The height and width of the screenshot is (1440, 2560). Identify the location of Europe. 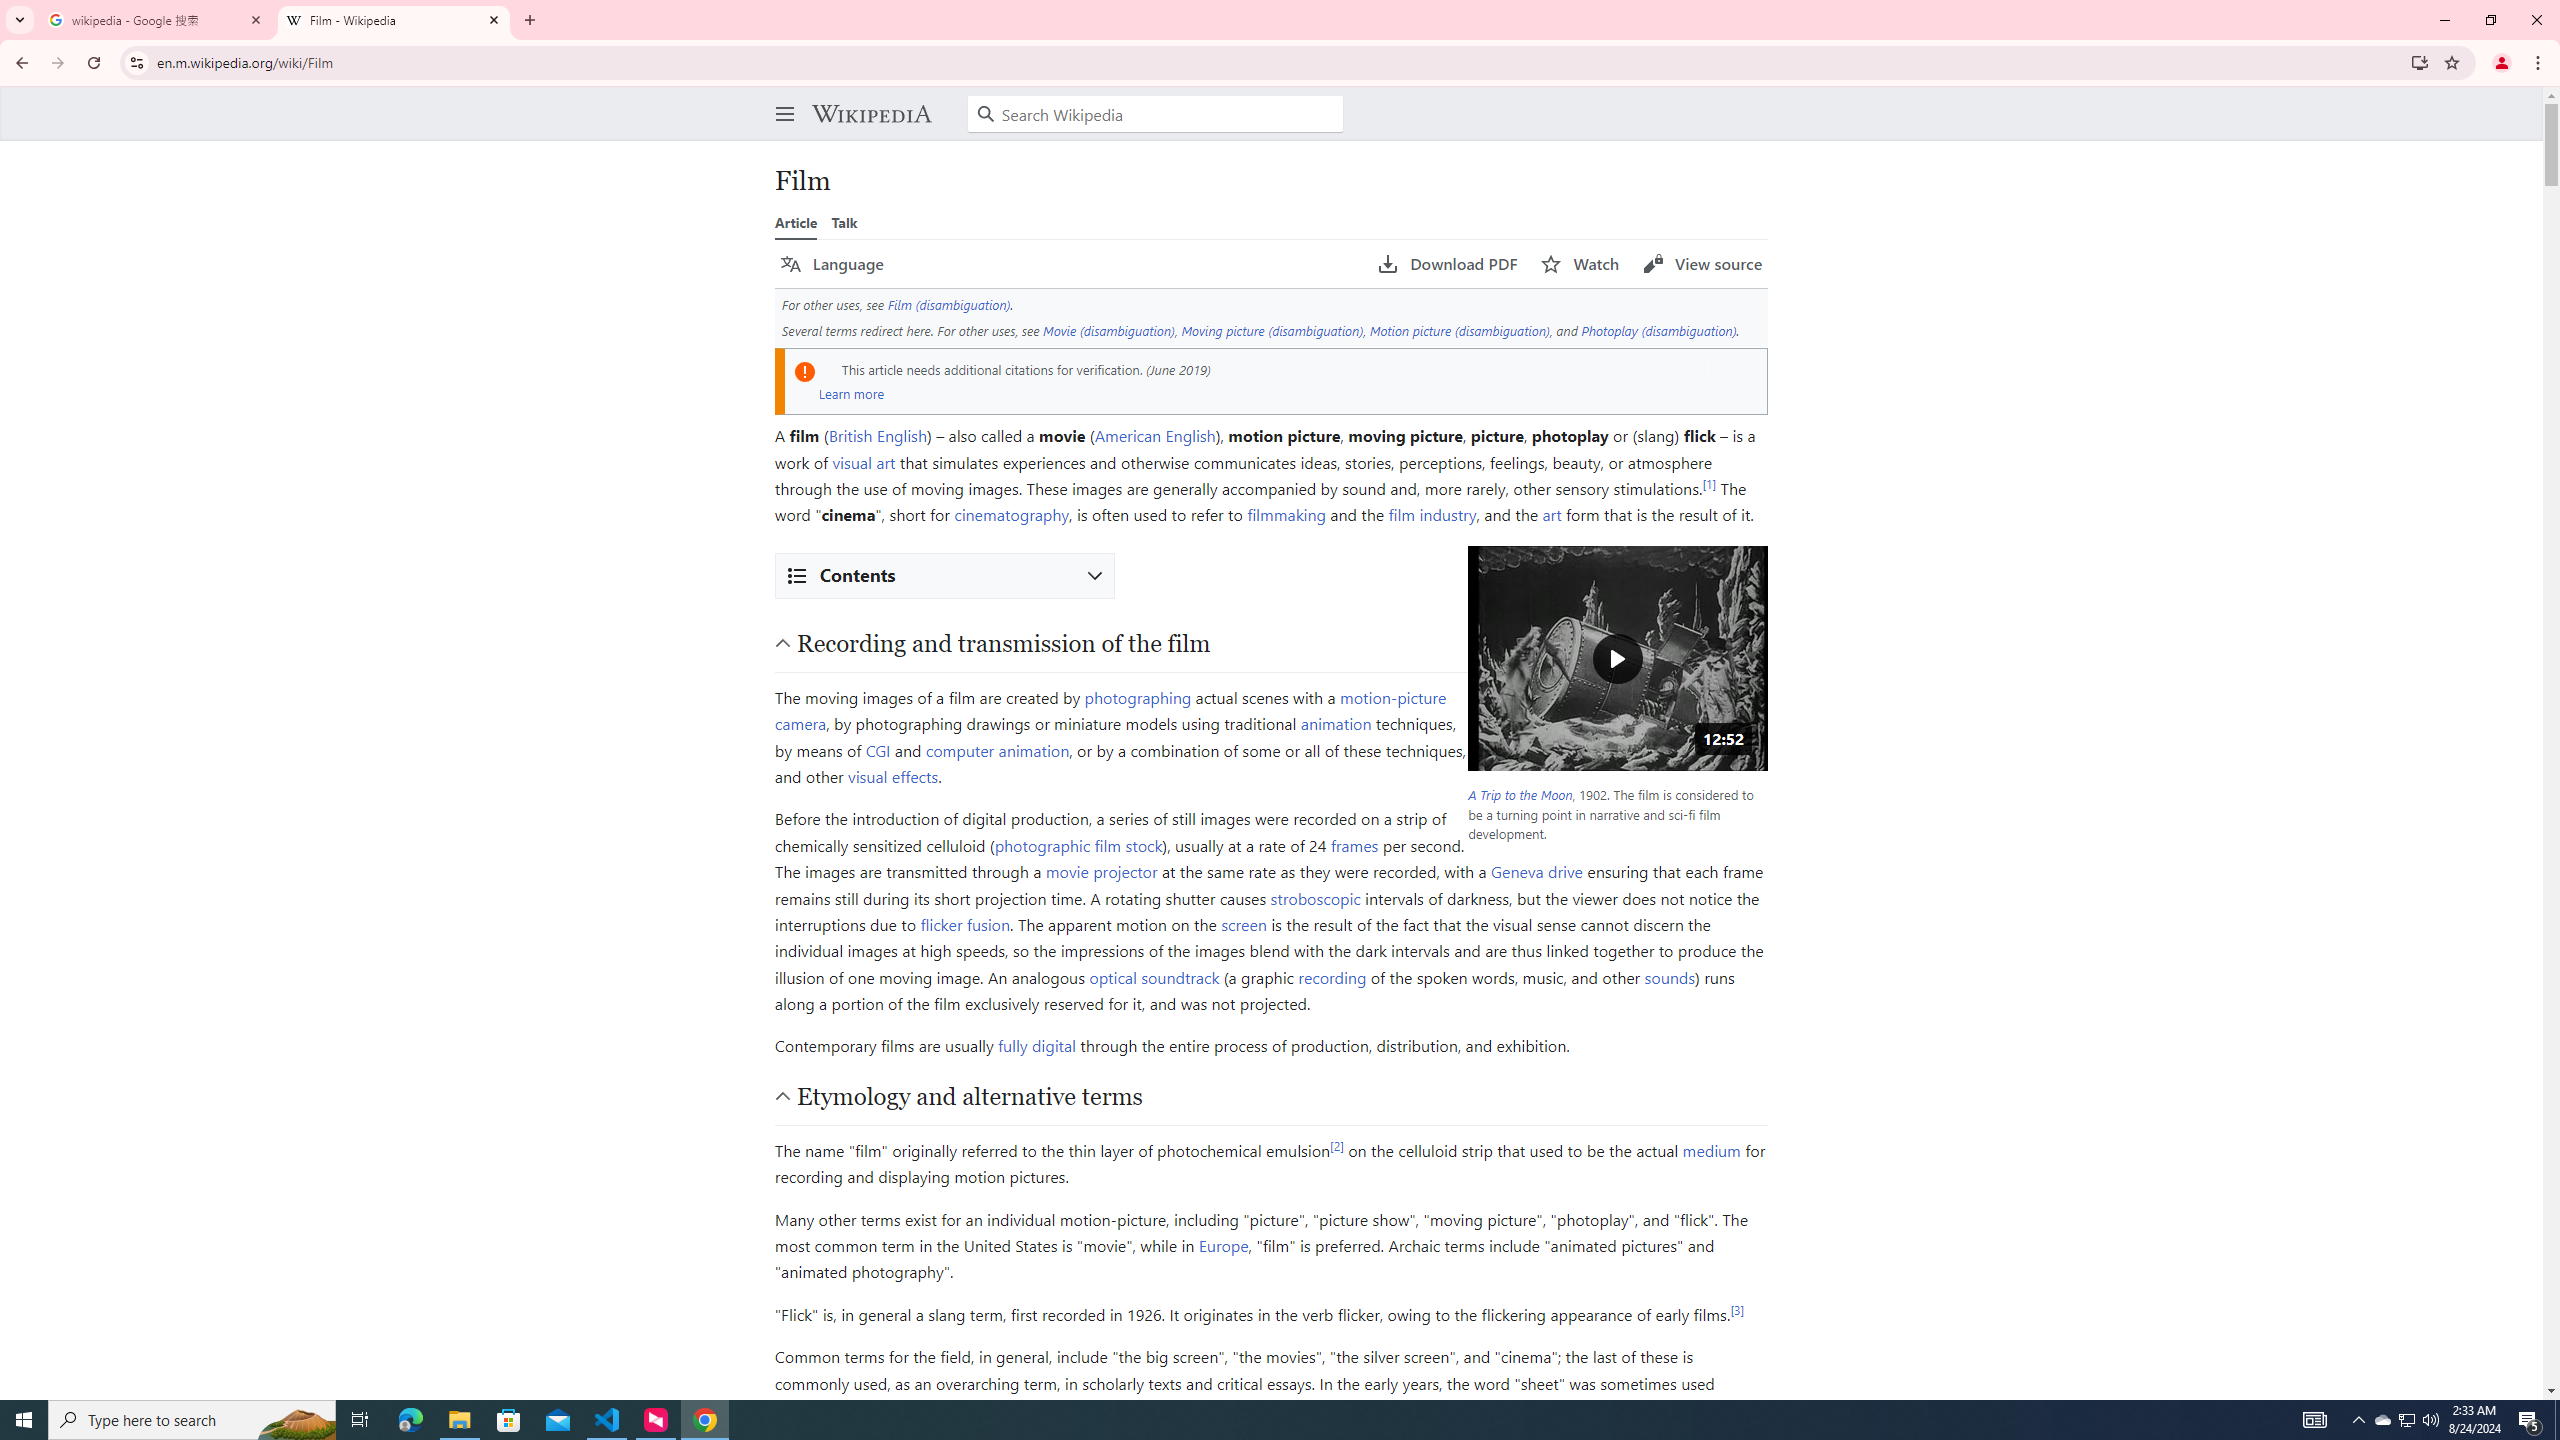
(1224, 1246).